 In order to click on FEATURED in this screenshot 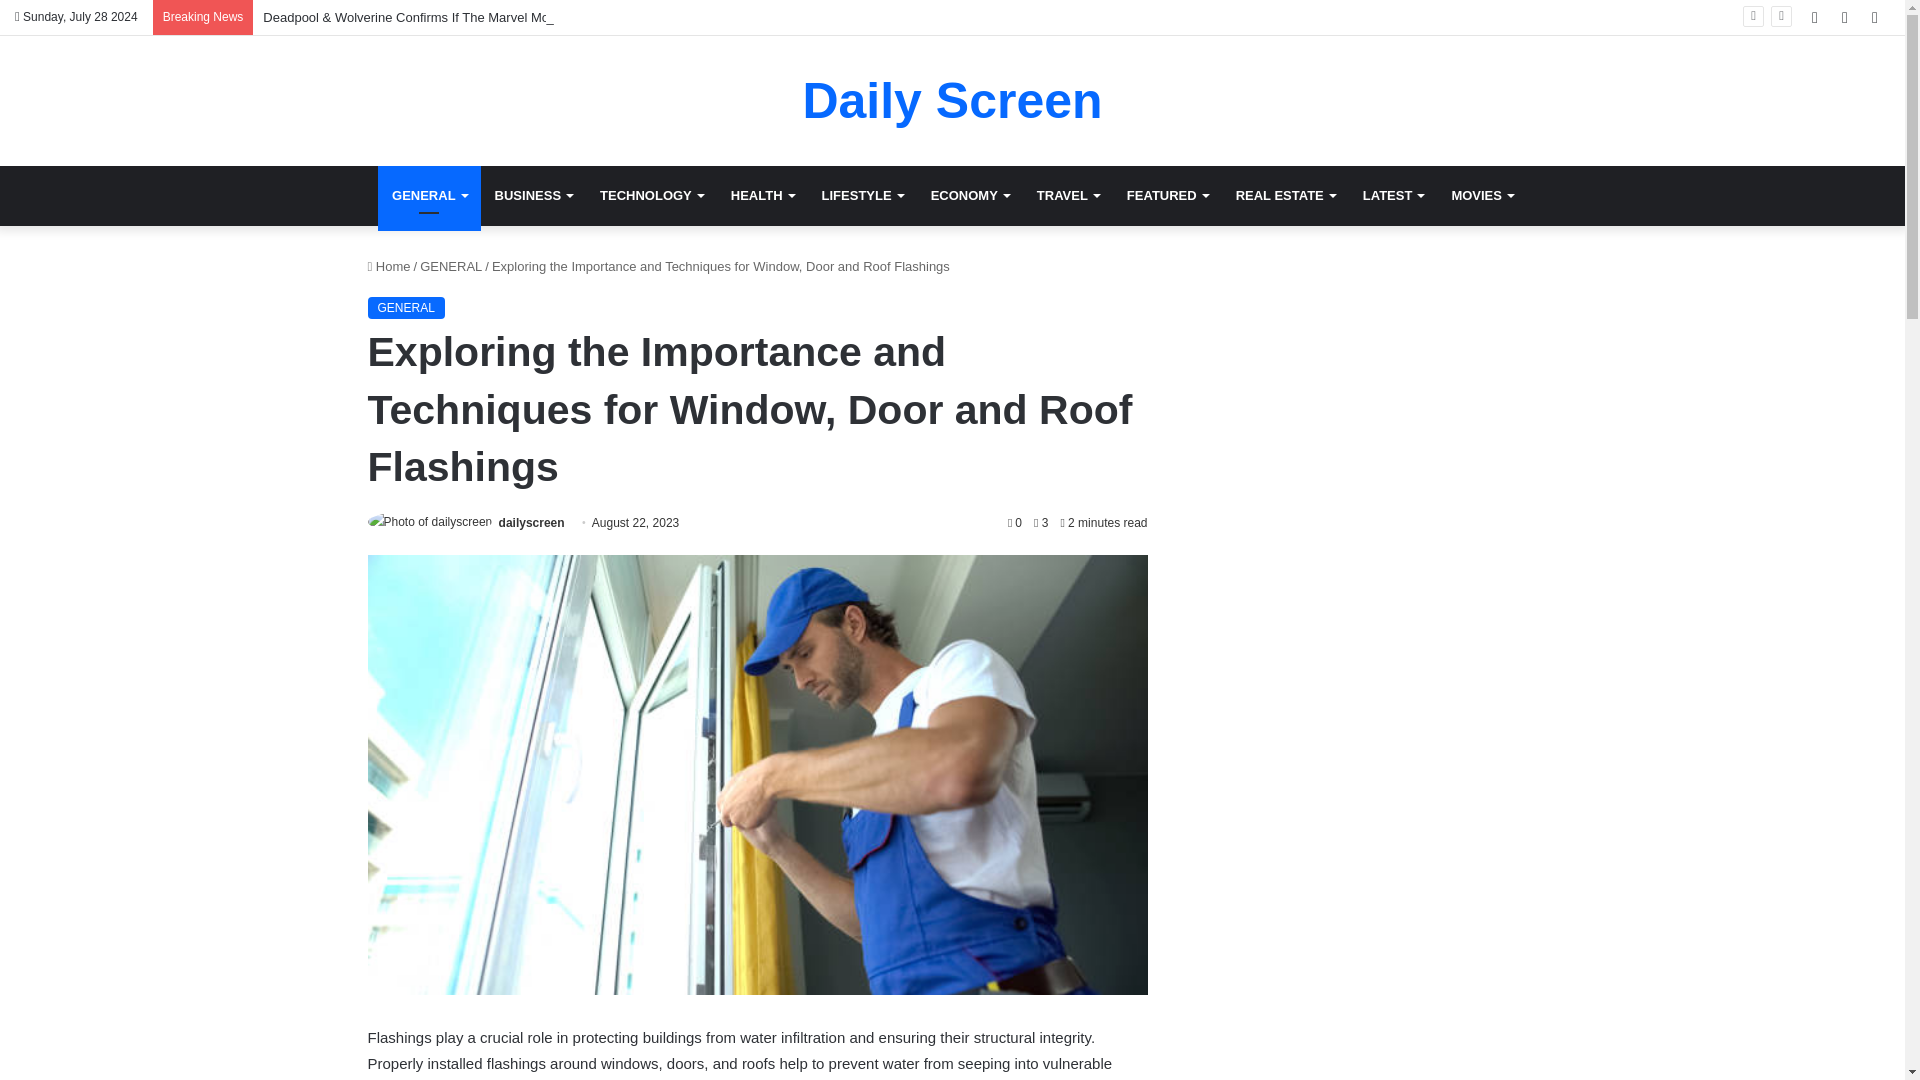, I will do `click(1167, 196)`.